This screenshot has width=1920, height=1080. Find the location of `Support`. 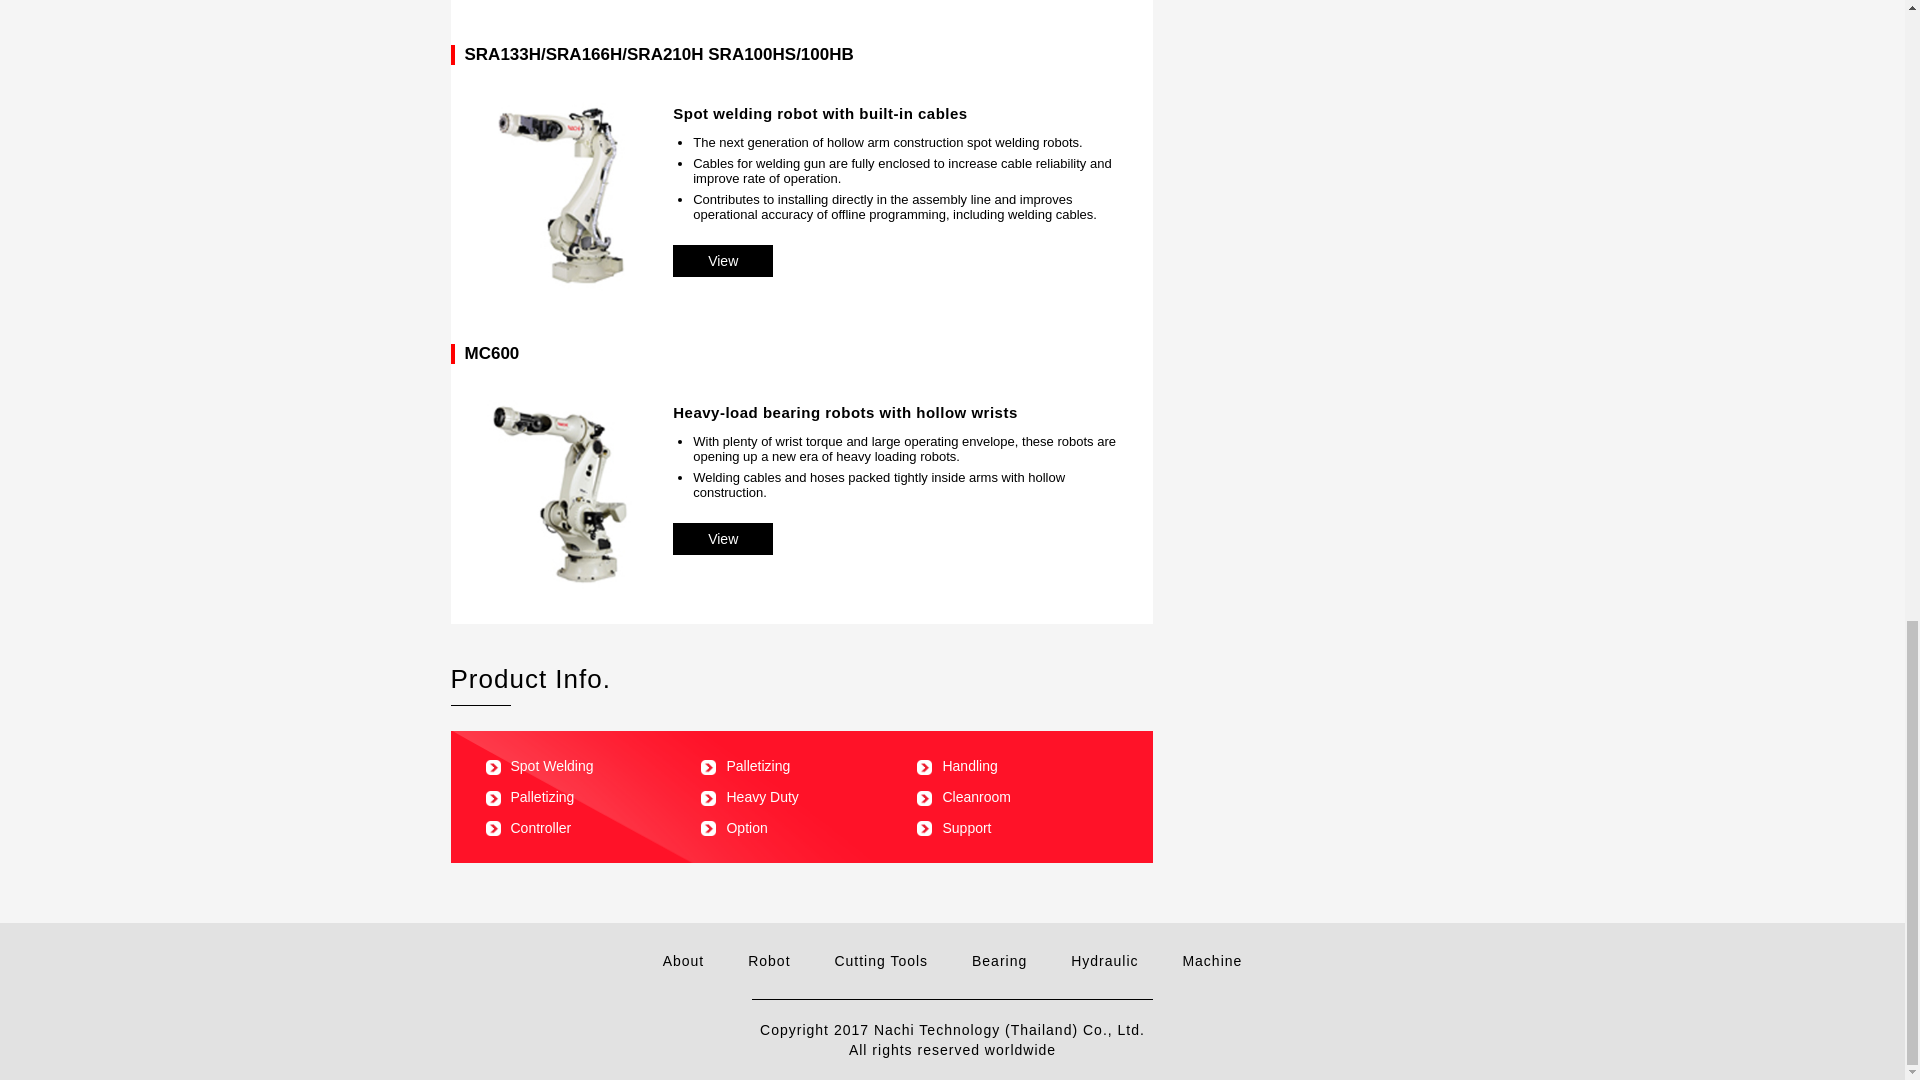

Support is located at coordinates (954, 827).